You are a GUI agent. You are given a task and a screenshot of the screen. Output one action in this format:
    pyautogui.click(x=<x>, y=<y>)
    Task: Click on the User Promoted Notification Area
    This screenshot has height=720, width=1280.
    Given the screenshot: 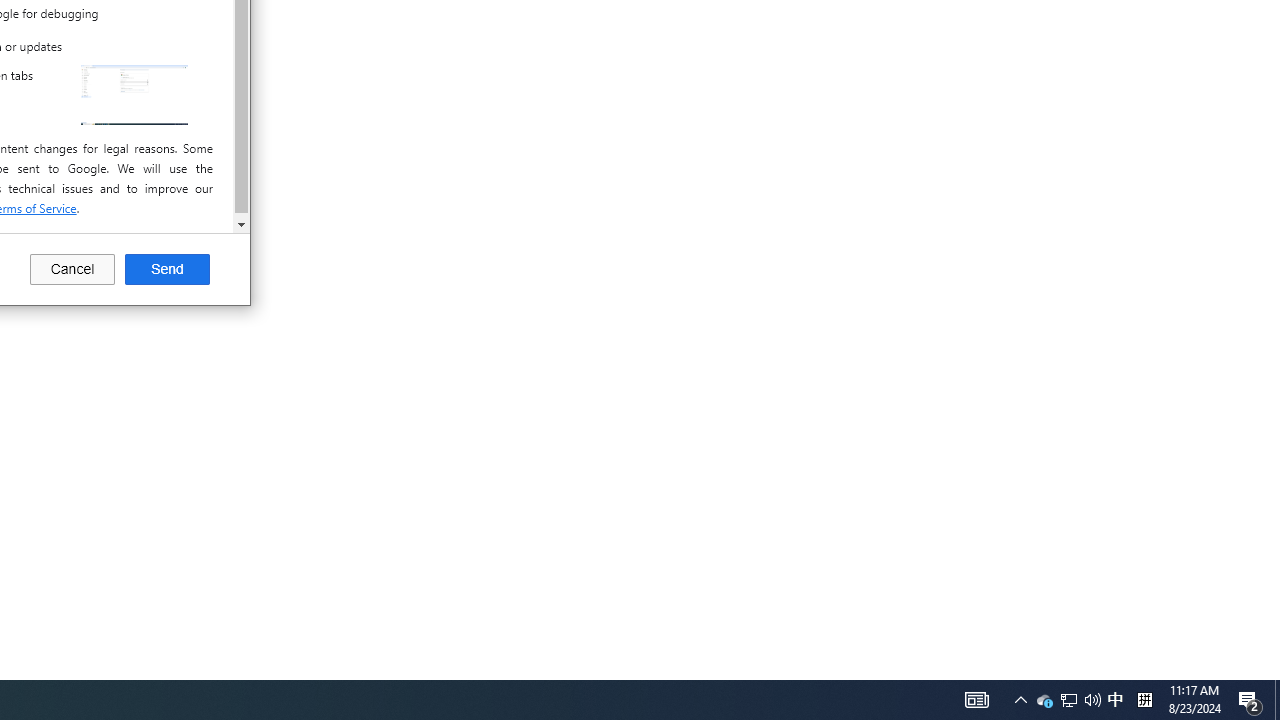 What is the action you would take?
    pyautogui.click(x=1069, y=700)
    